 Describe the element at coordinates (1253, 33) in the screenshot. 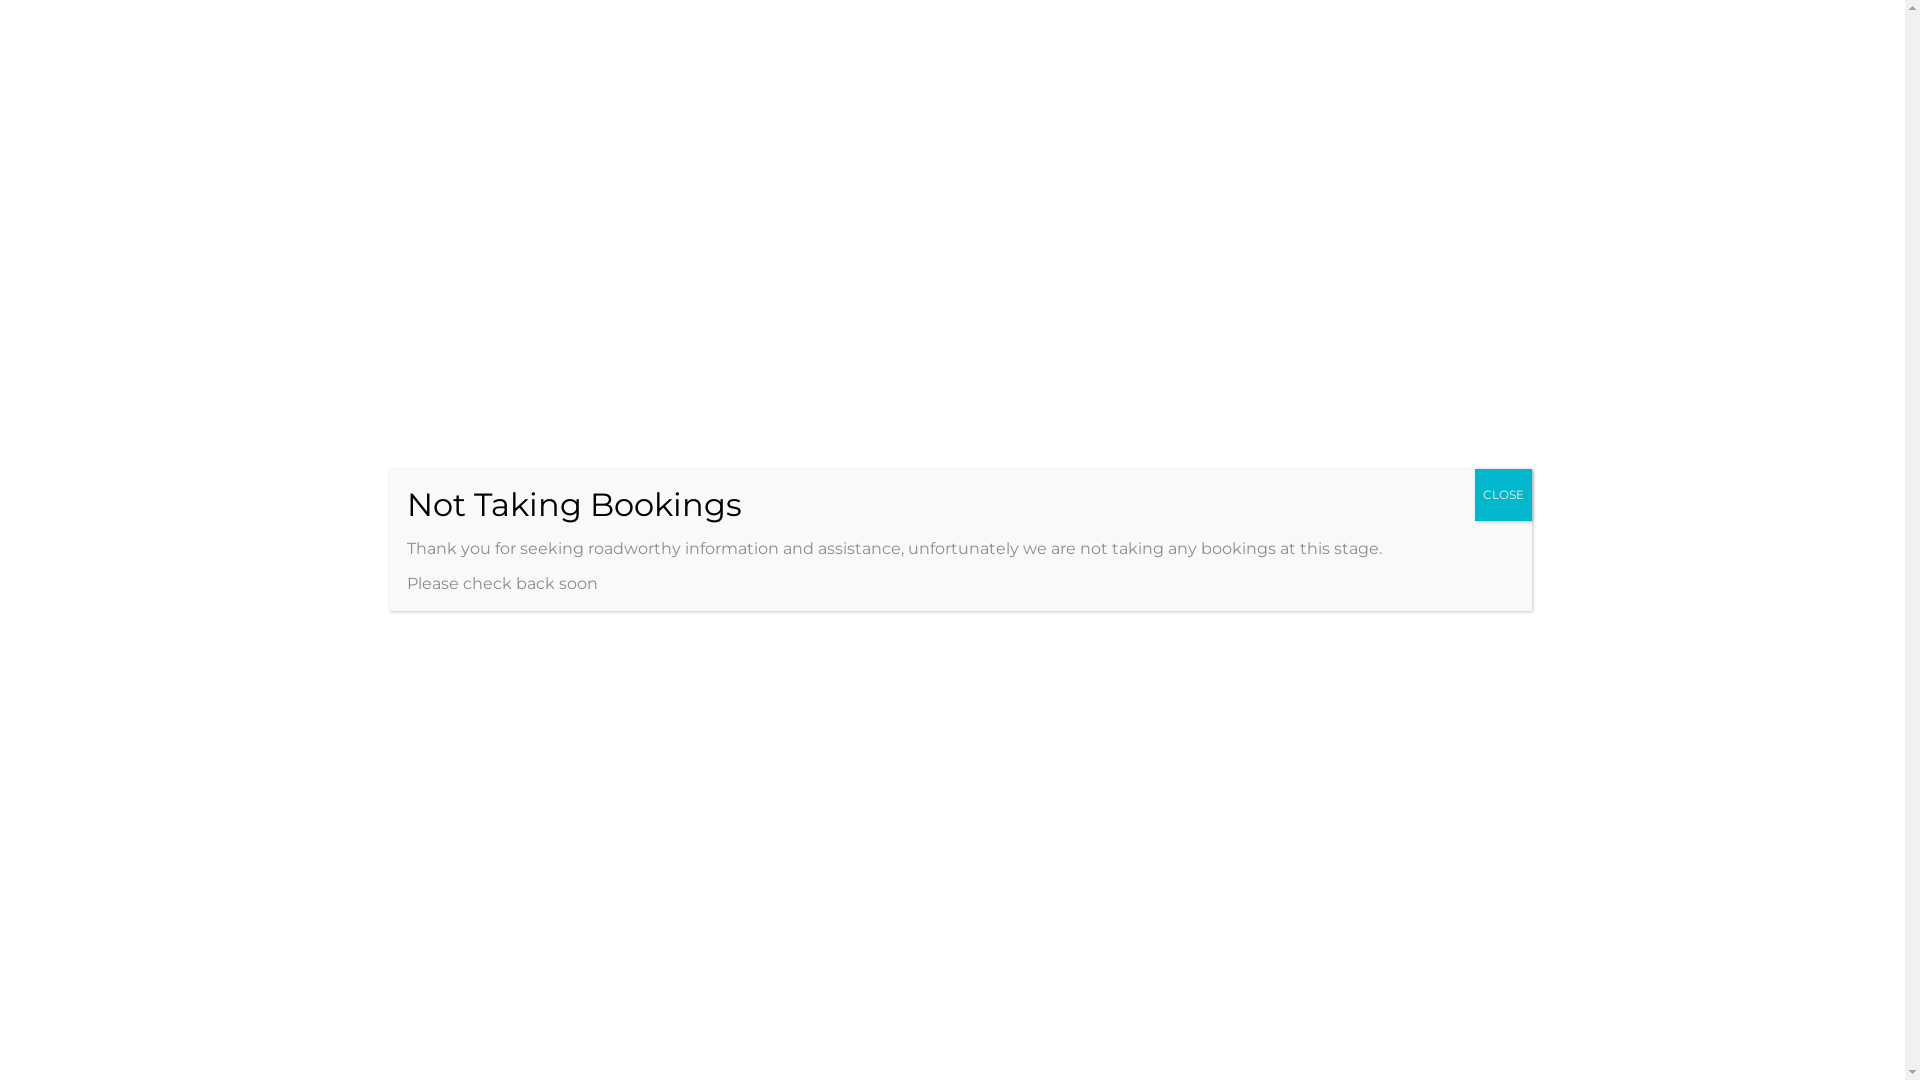

I see `SERVICES` at that location.